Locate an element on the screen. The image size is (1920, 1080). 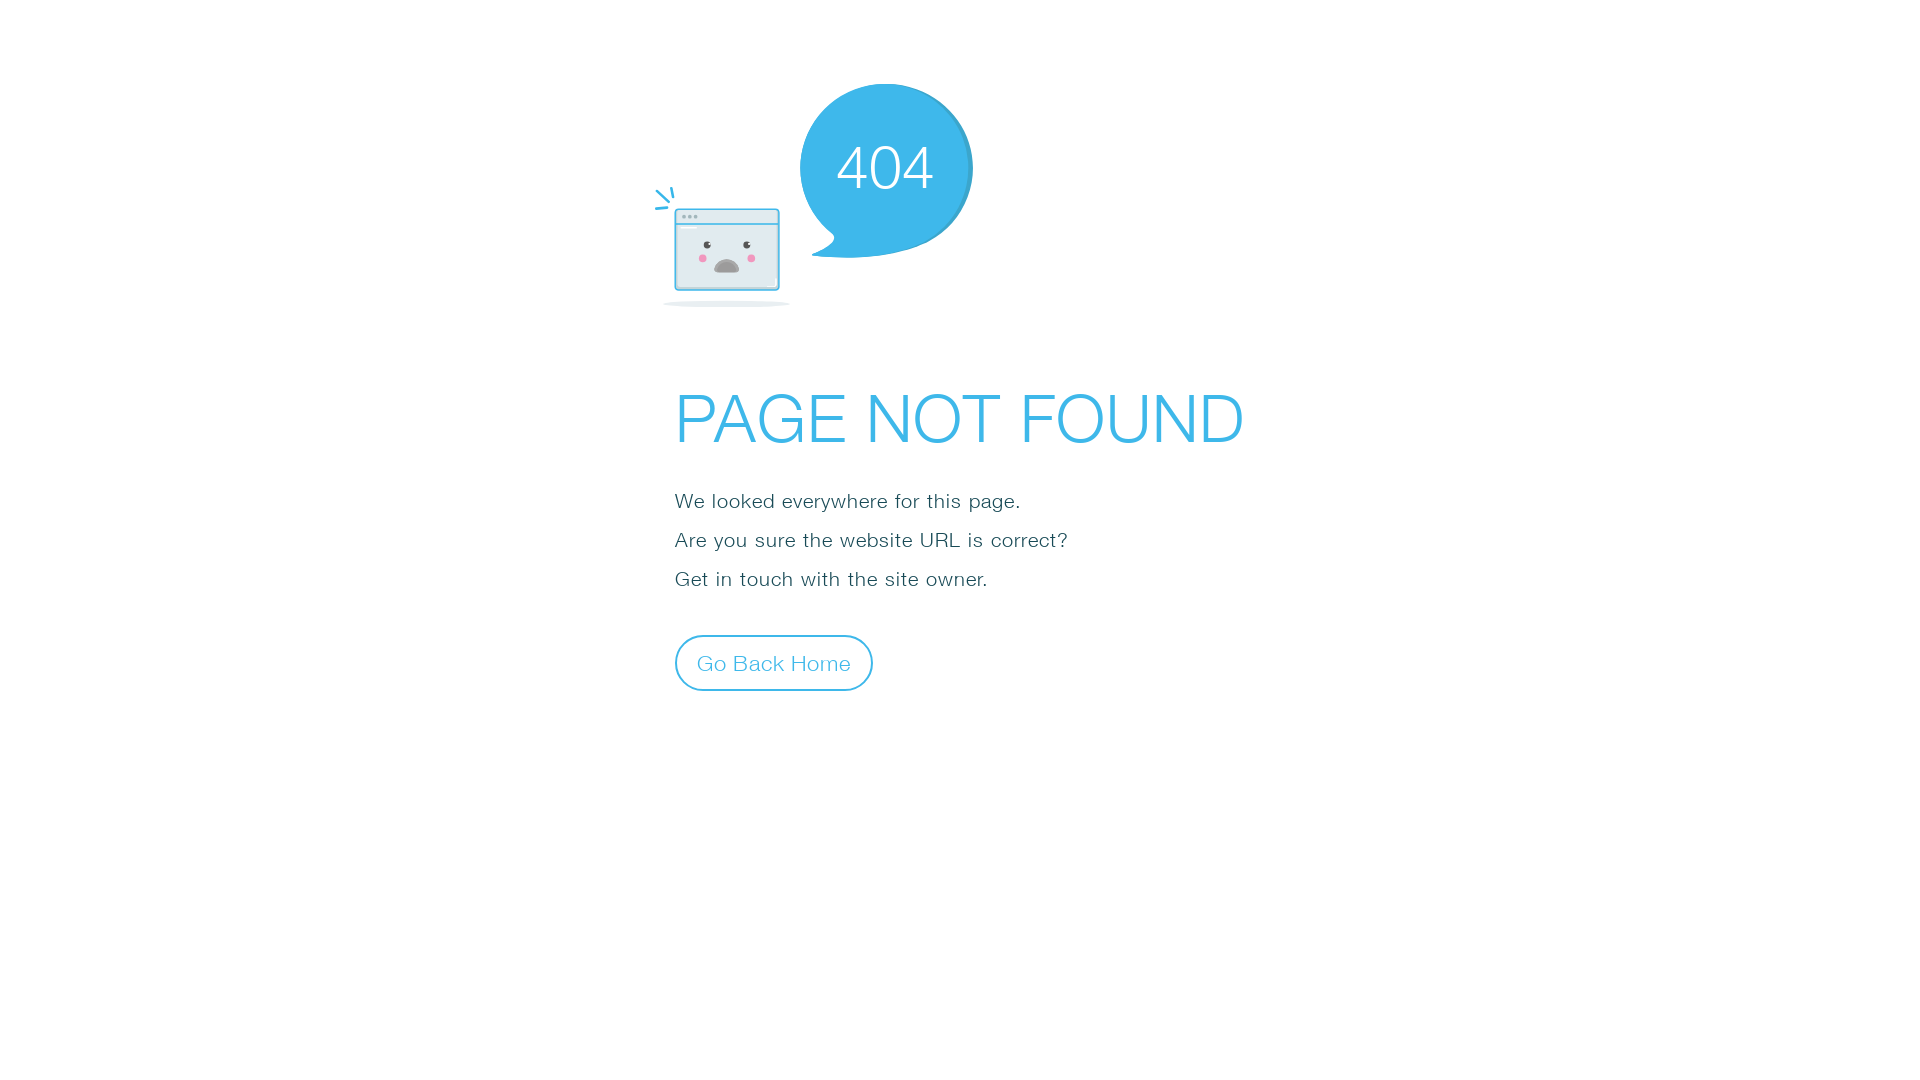
Go Back Home is located at coordinates (774, 662).